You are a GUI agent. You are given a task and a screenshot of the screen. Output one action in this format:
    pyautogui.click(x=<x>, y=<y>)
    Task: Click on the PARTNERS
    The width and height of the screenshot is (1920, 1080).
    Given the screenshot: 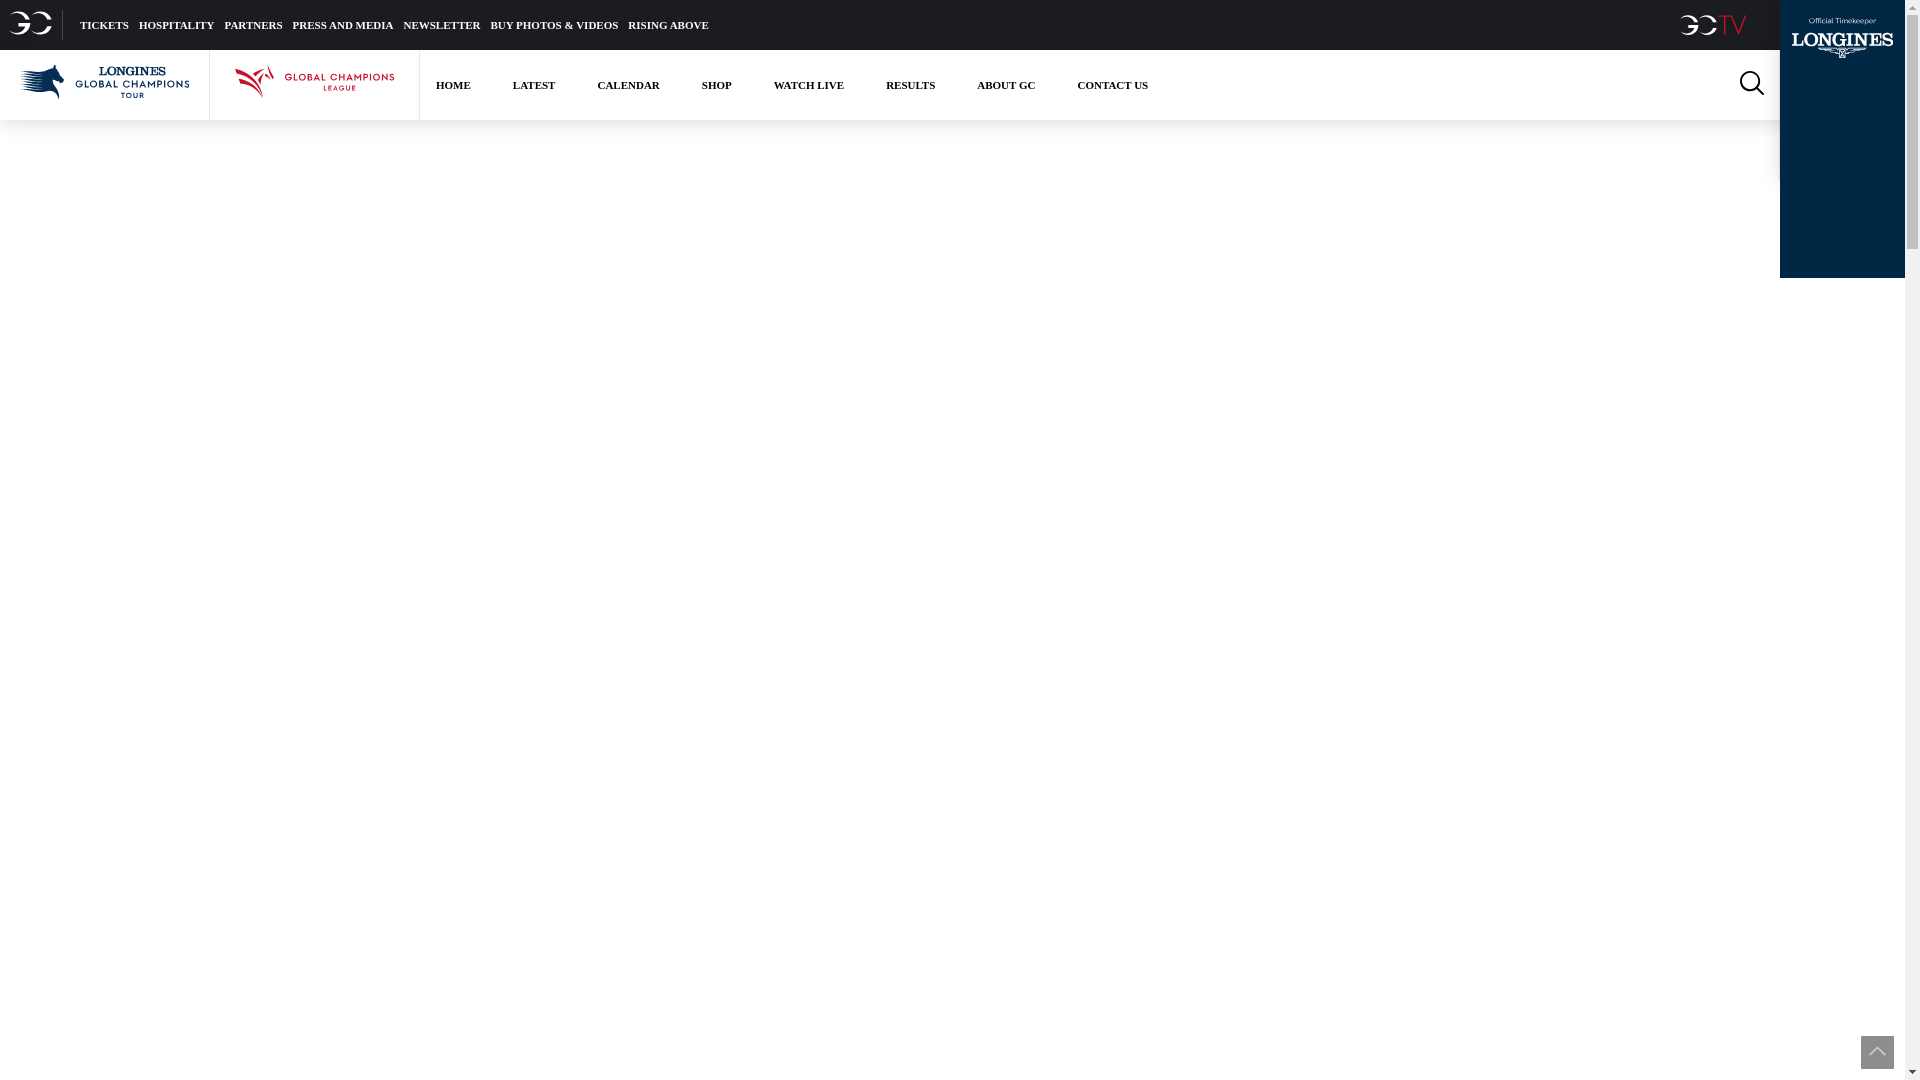 What is the action you would take?
    pyautogui.click(x=253, y=24)
    